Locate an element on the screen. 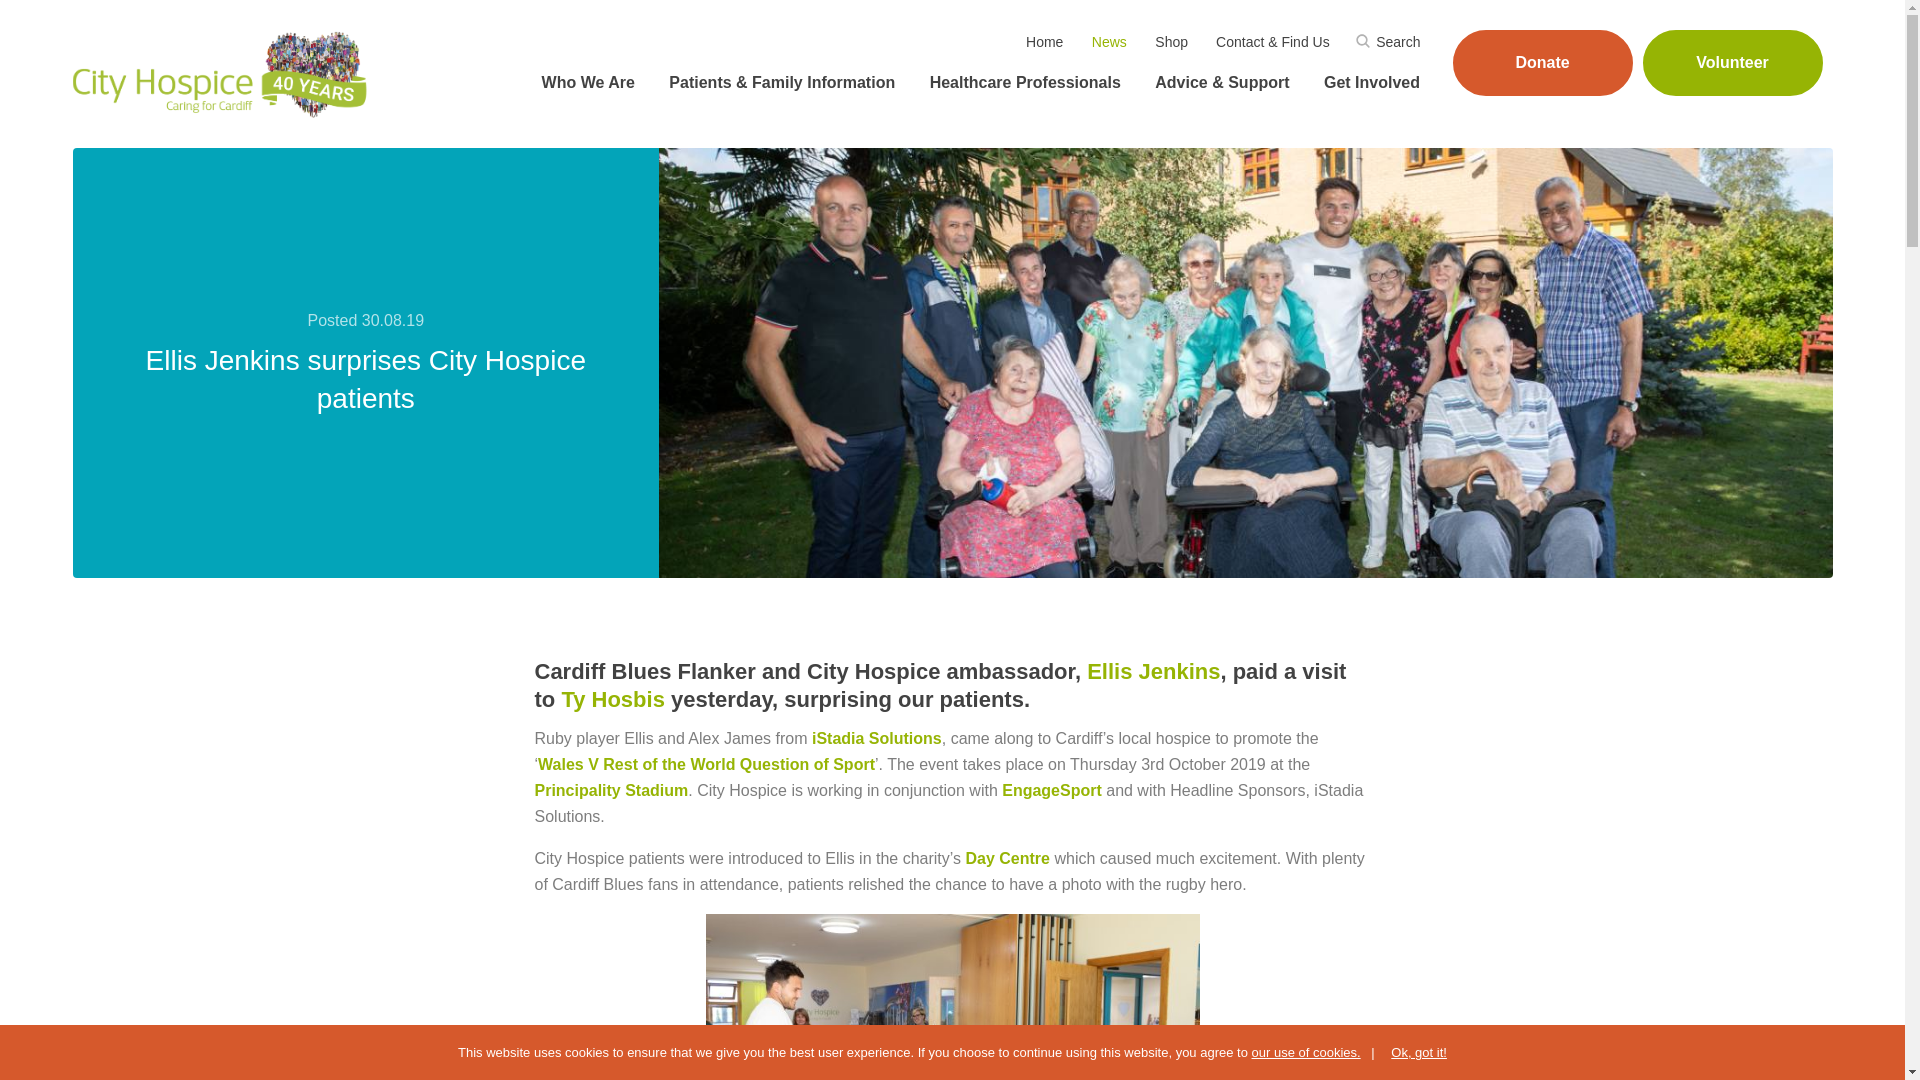  Ok, got it! is located at coordinates (1408, 1052).